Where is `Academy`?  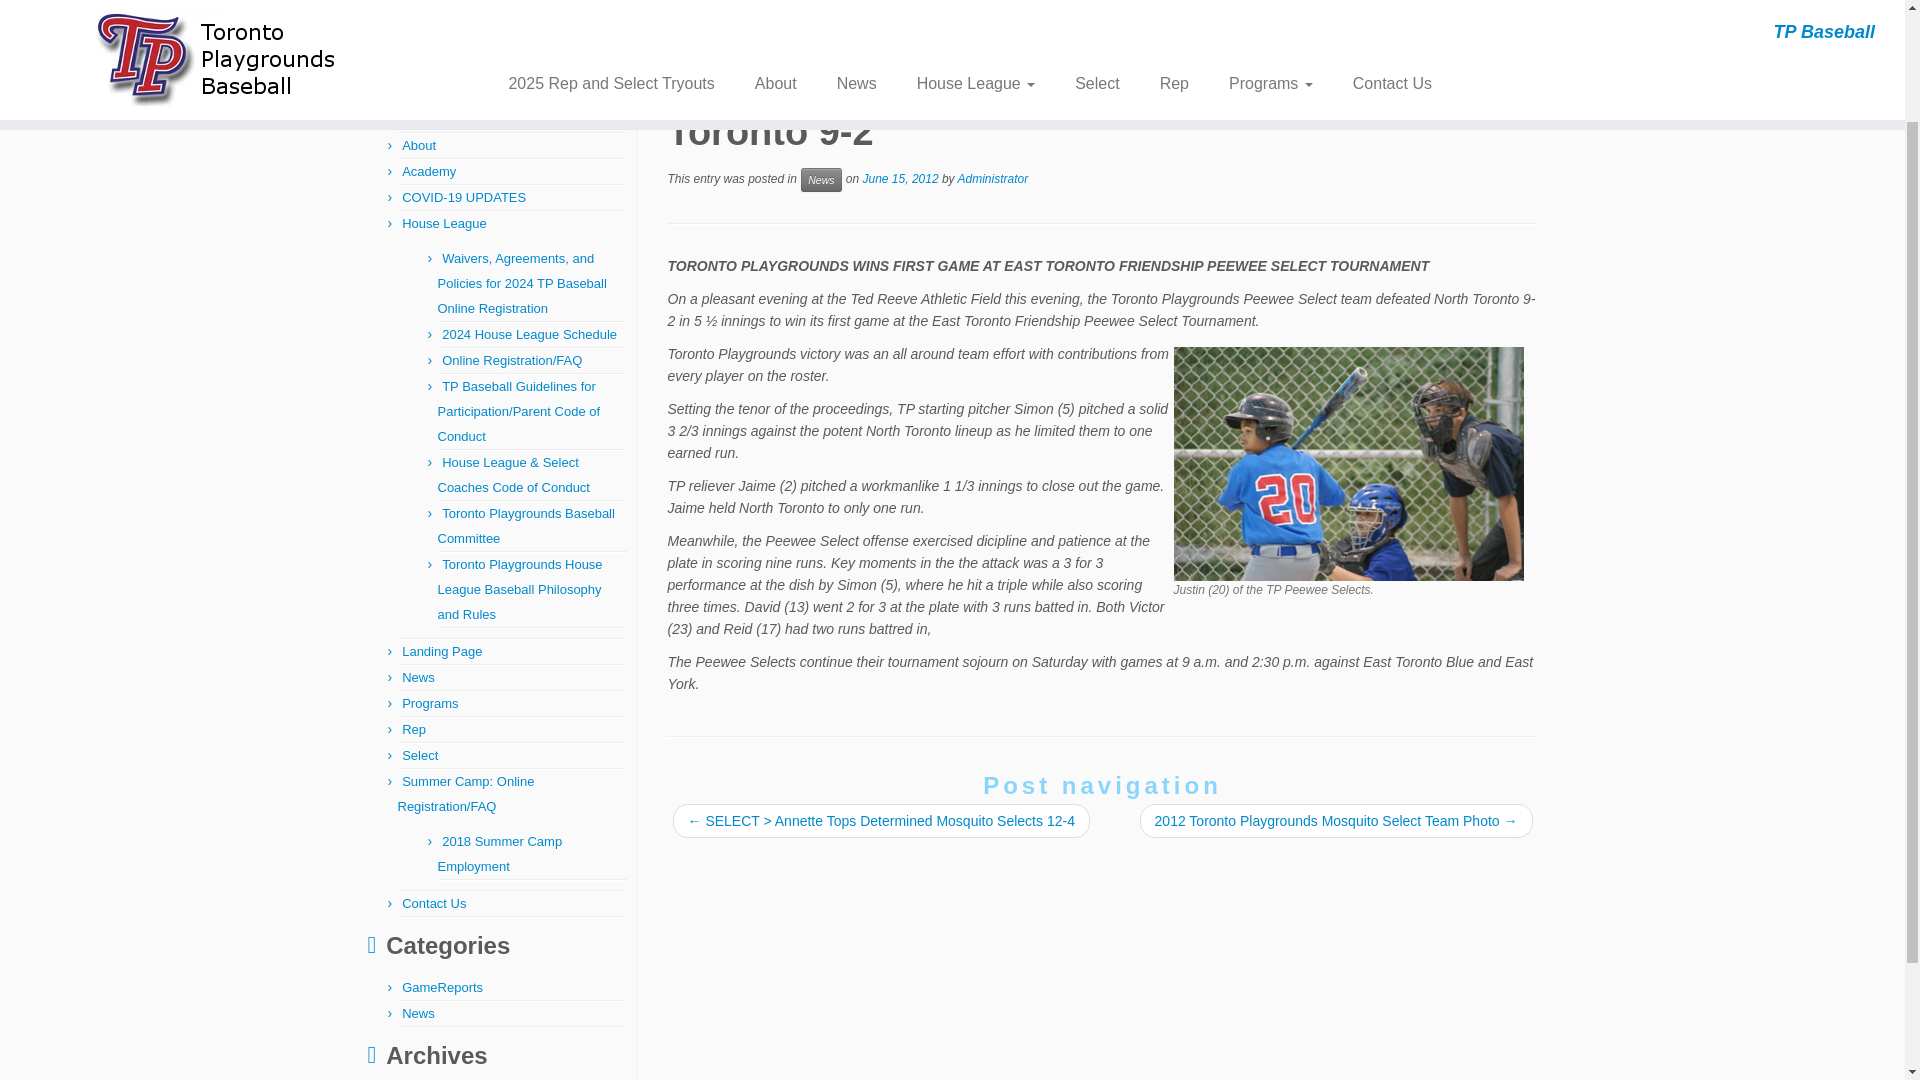
Academy is located at coordinates (428, 172).